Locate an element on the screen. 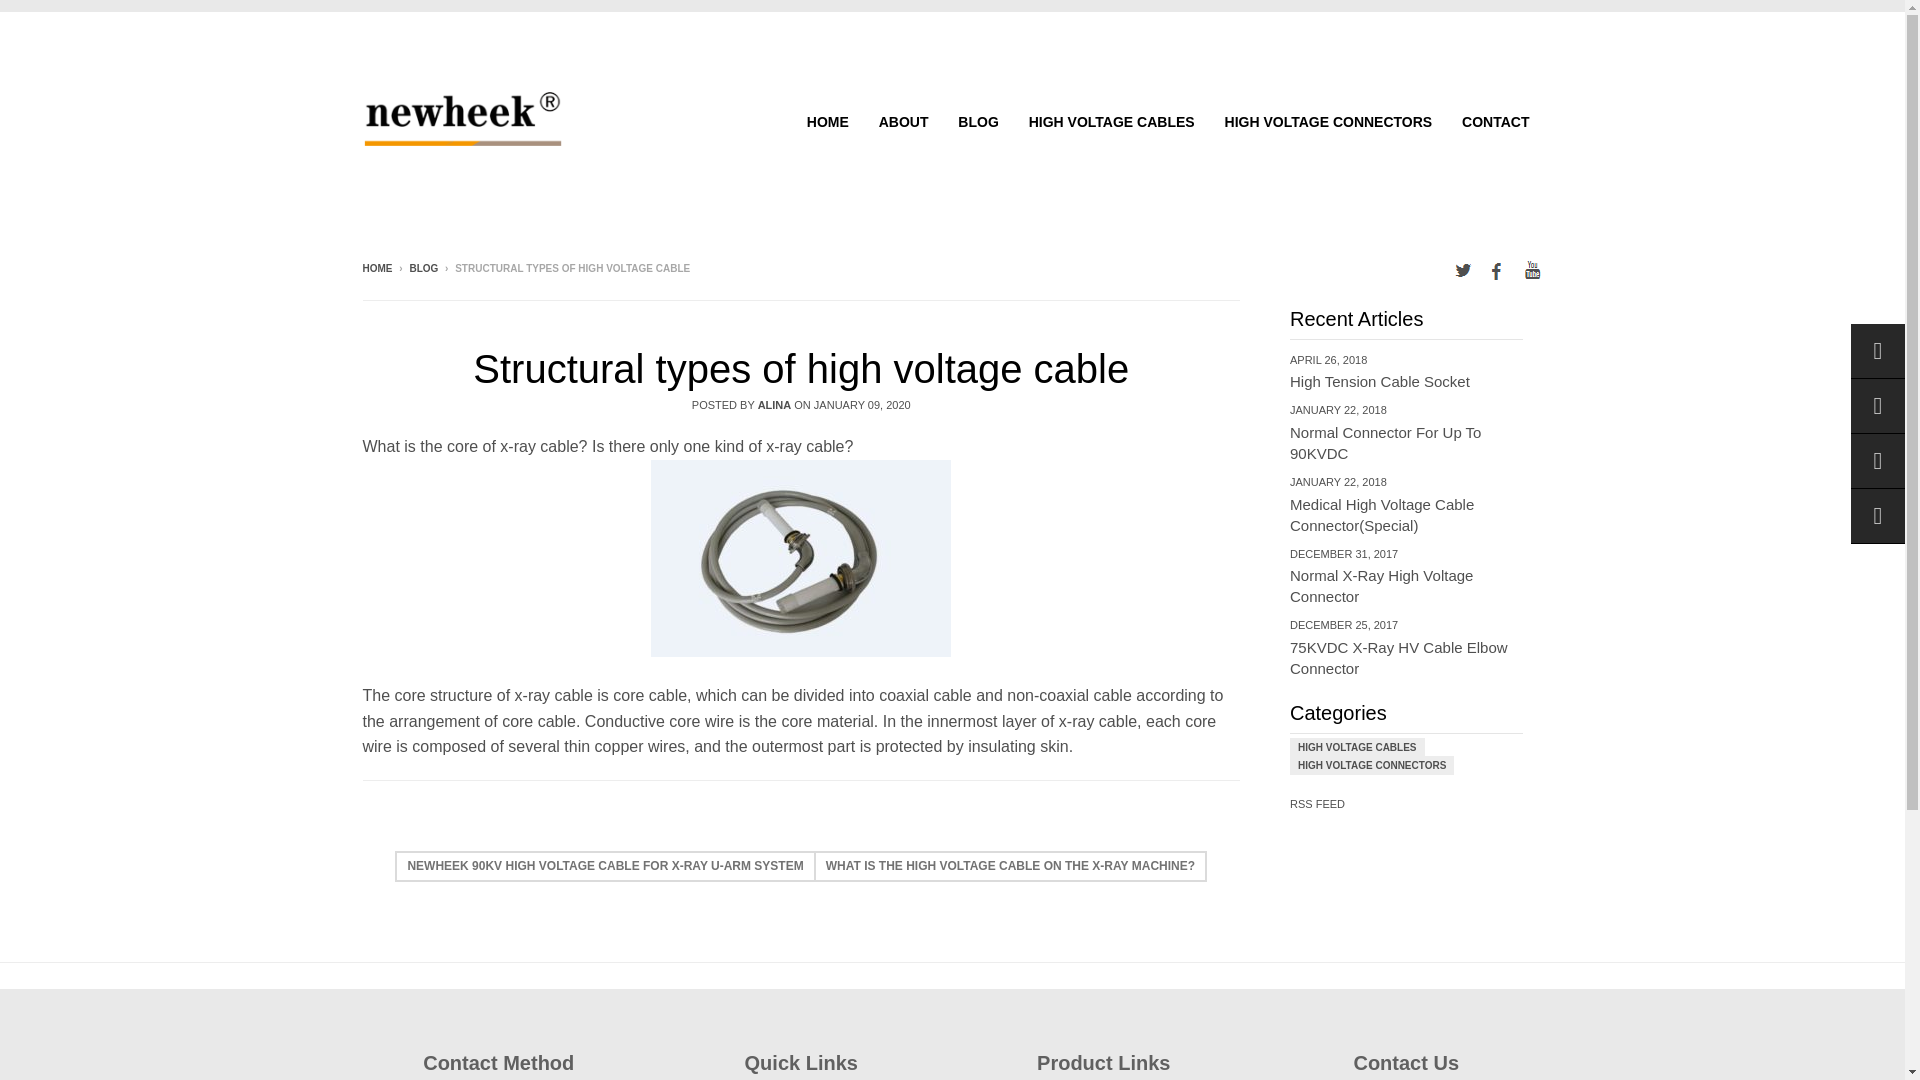 The height and width of the screenshot is (1080, 1920). ABOUT is located at coordinates (1328, 122).